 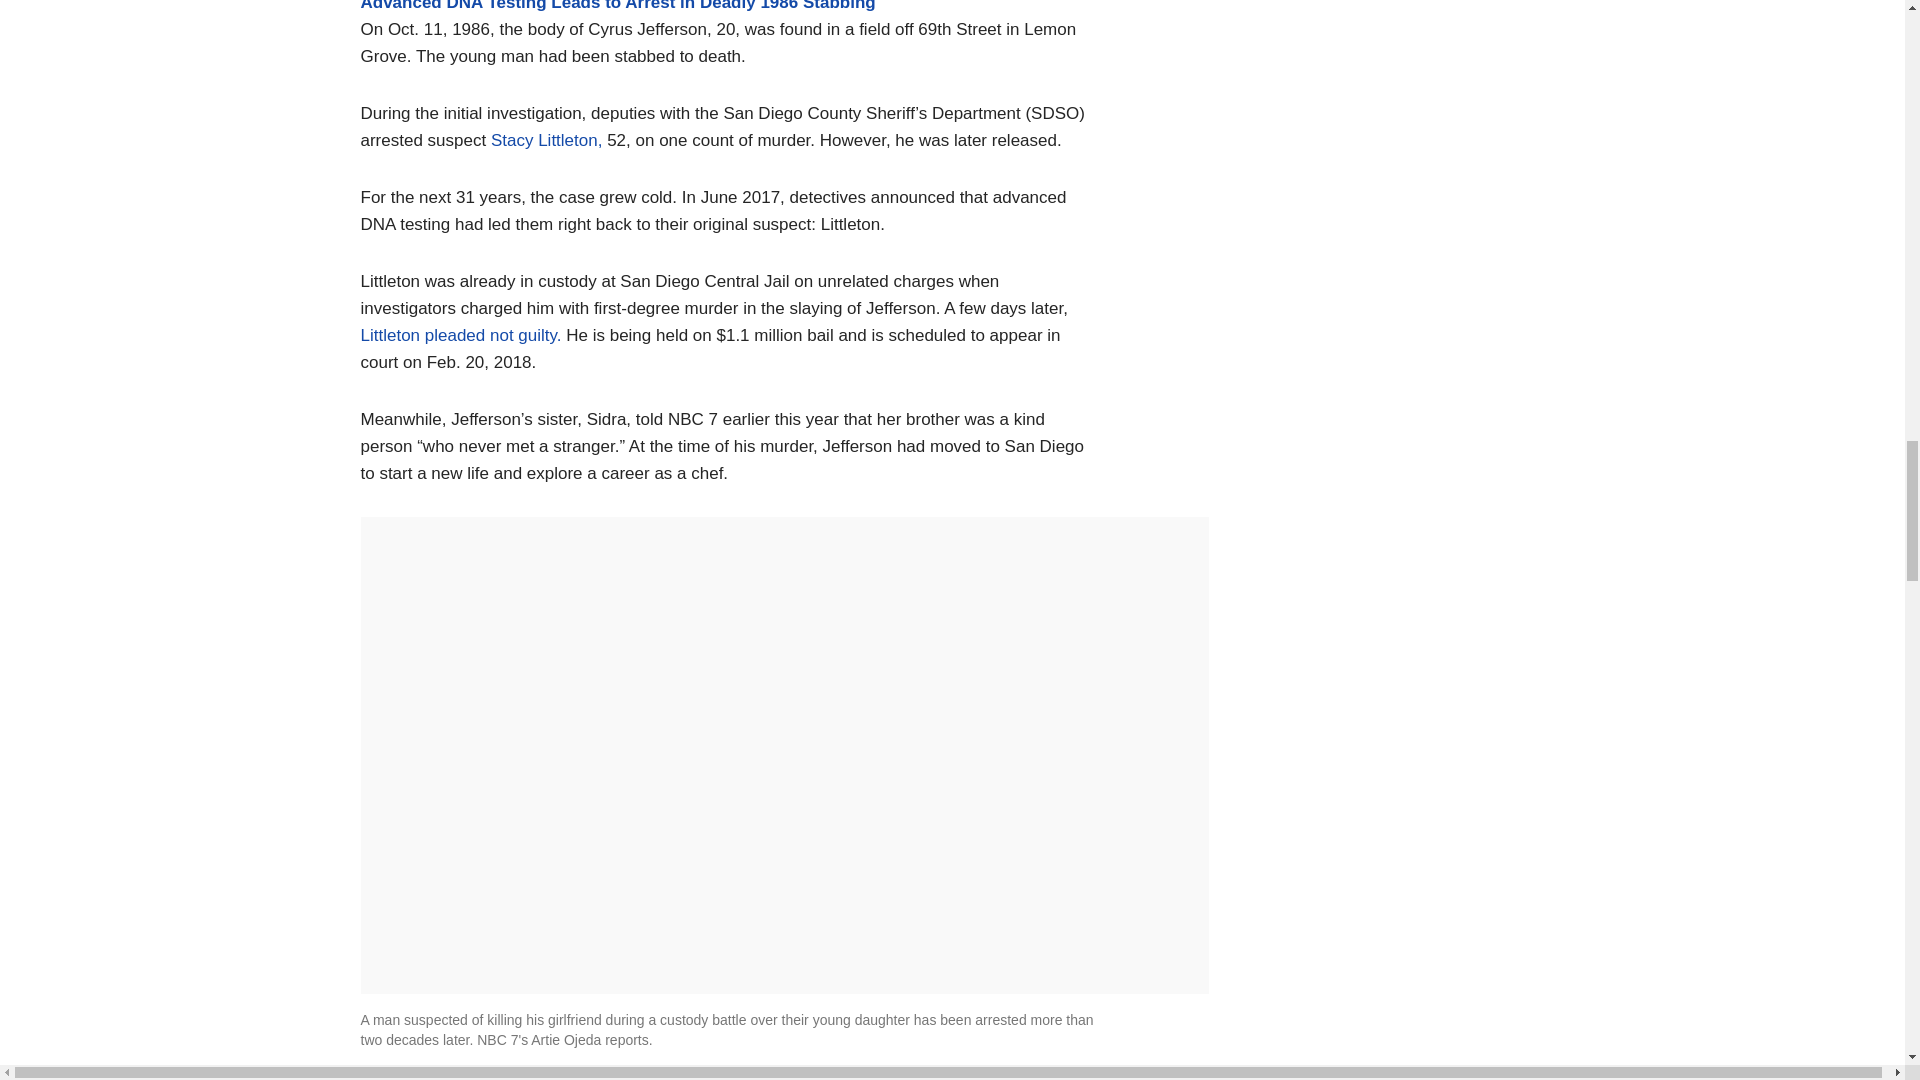 What do you see at coordinates (618, 6) in the screenshot?
I see `Advanced DNA Testing Leads to Arrest in Deadly 1986 Stabbing` at bounding box center [618, 6].